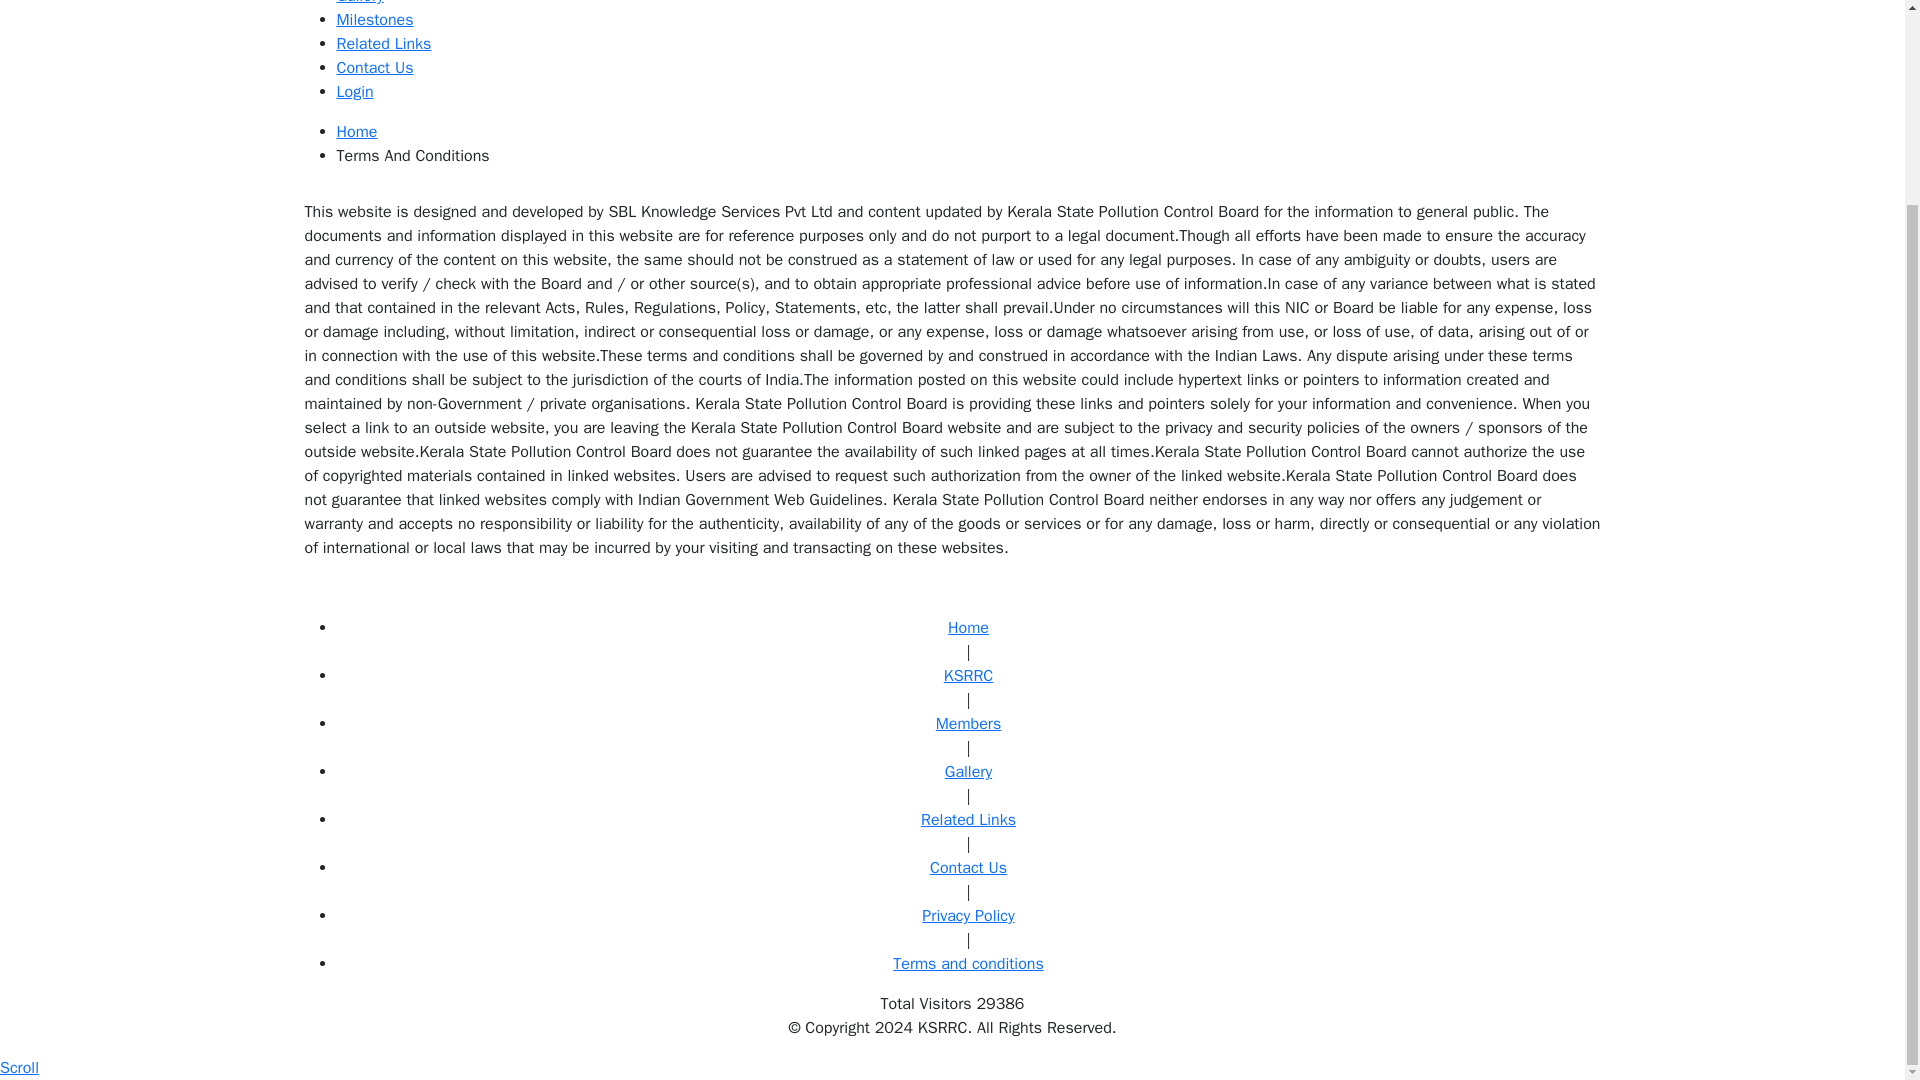  I want to click on Contact Us, so click(374, 68).